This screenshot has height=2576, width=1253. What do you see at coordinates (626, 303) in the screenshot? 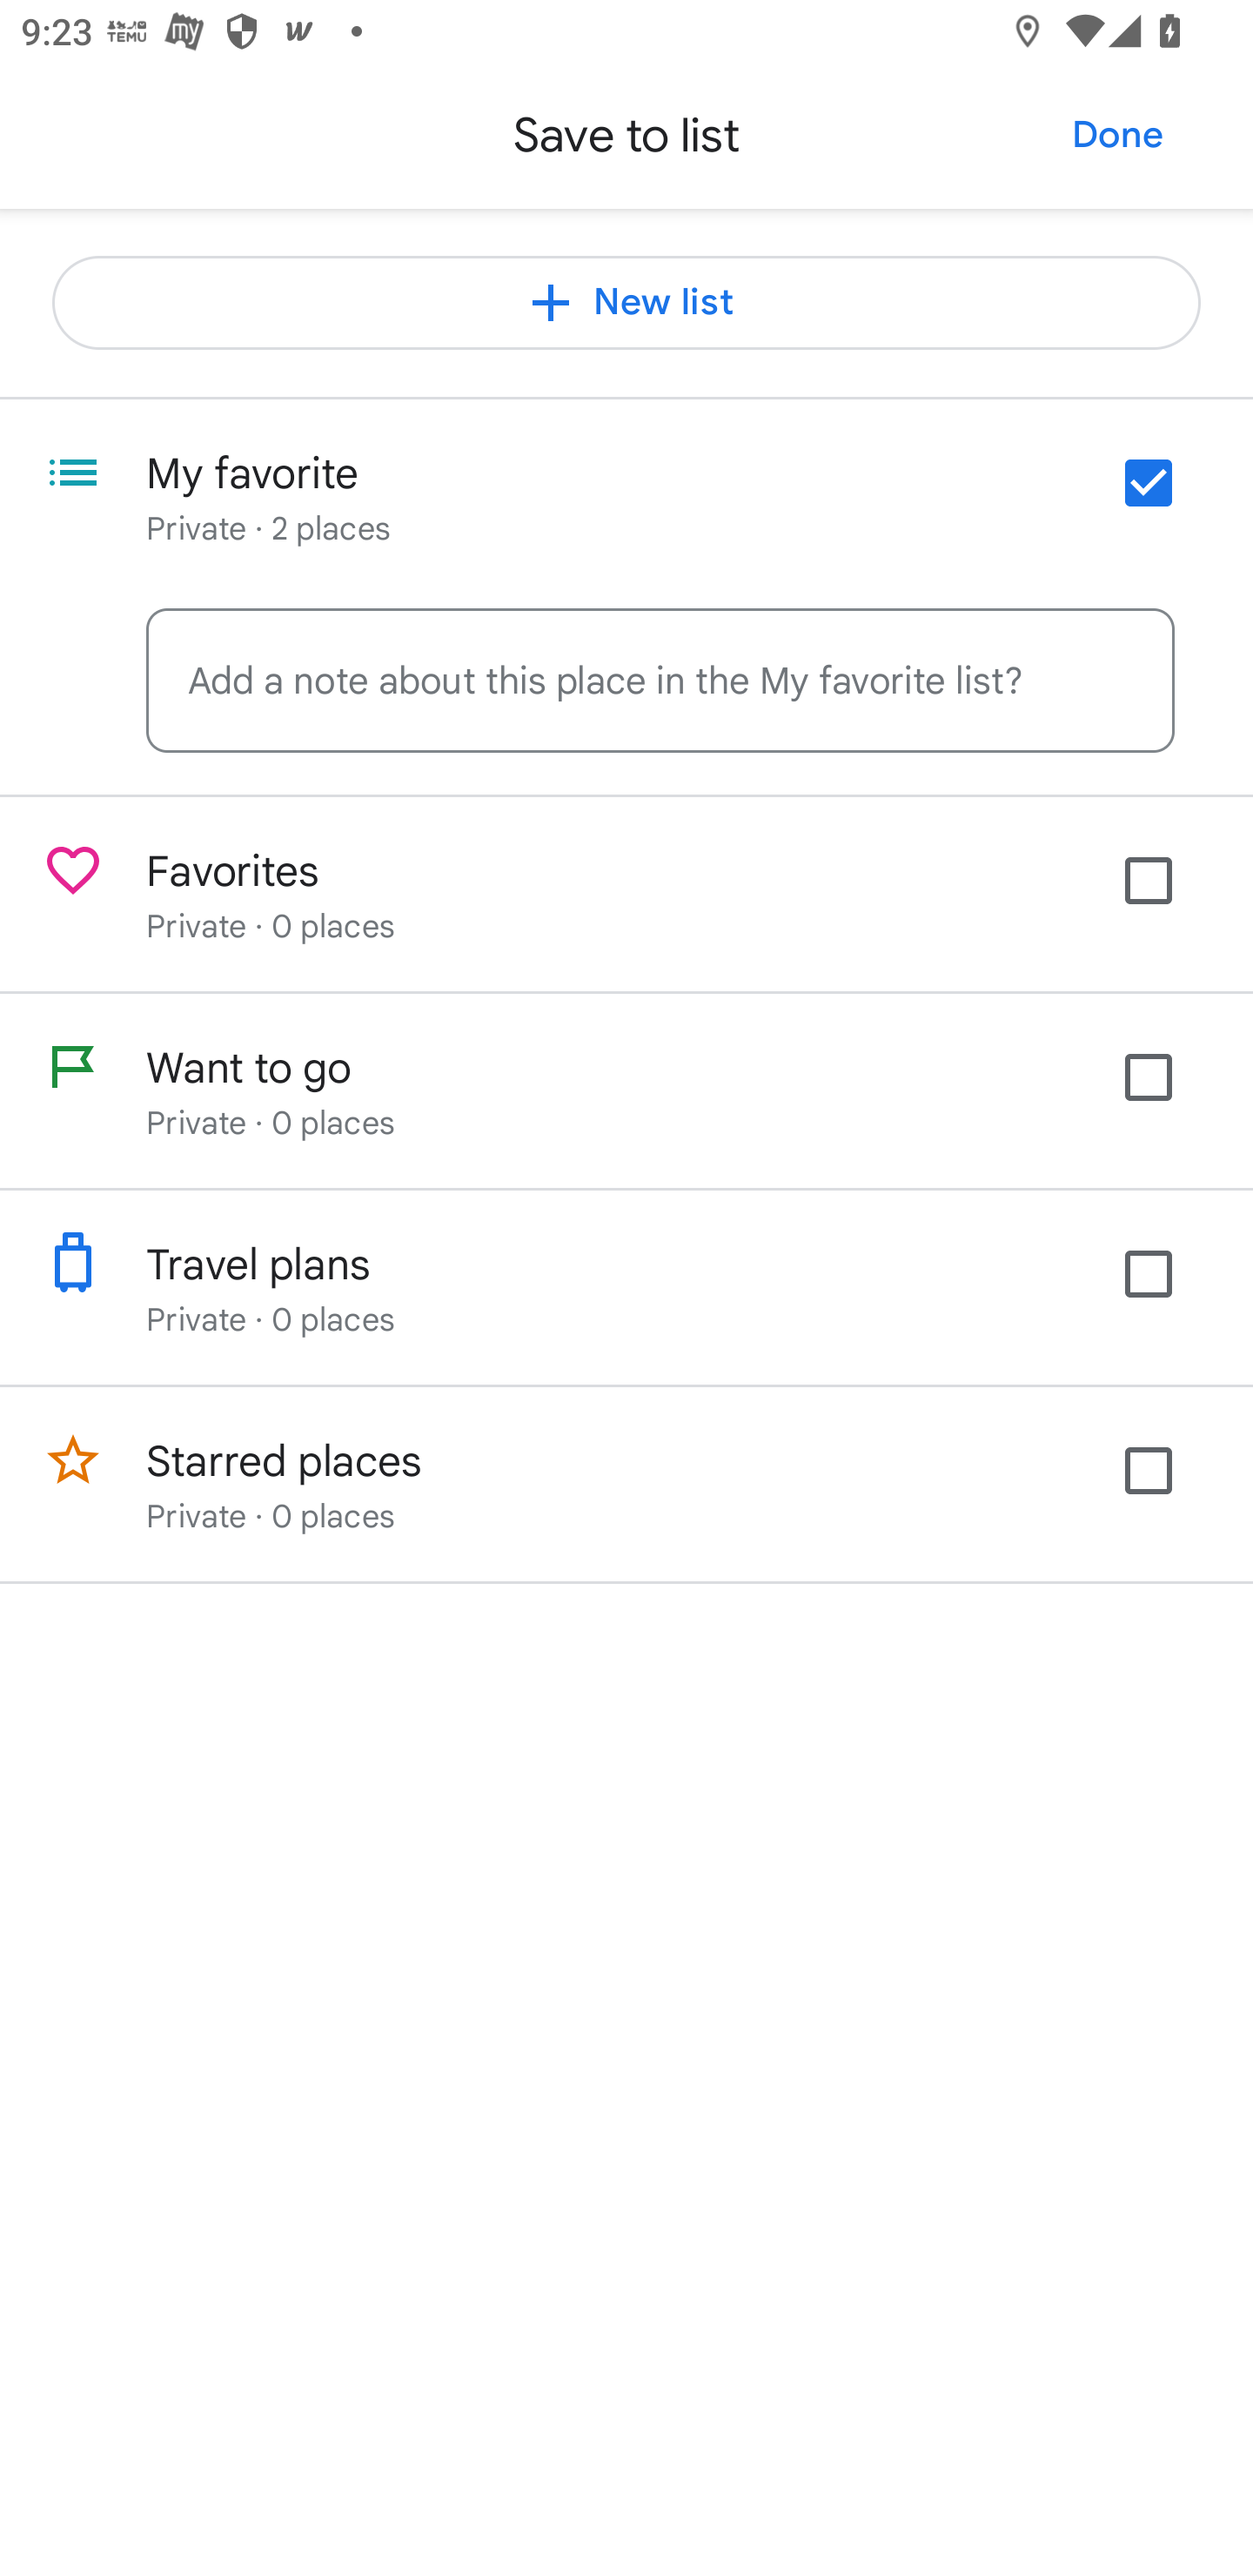
I see `New list` at bounding box center [626, 303].